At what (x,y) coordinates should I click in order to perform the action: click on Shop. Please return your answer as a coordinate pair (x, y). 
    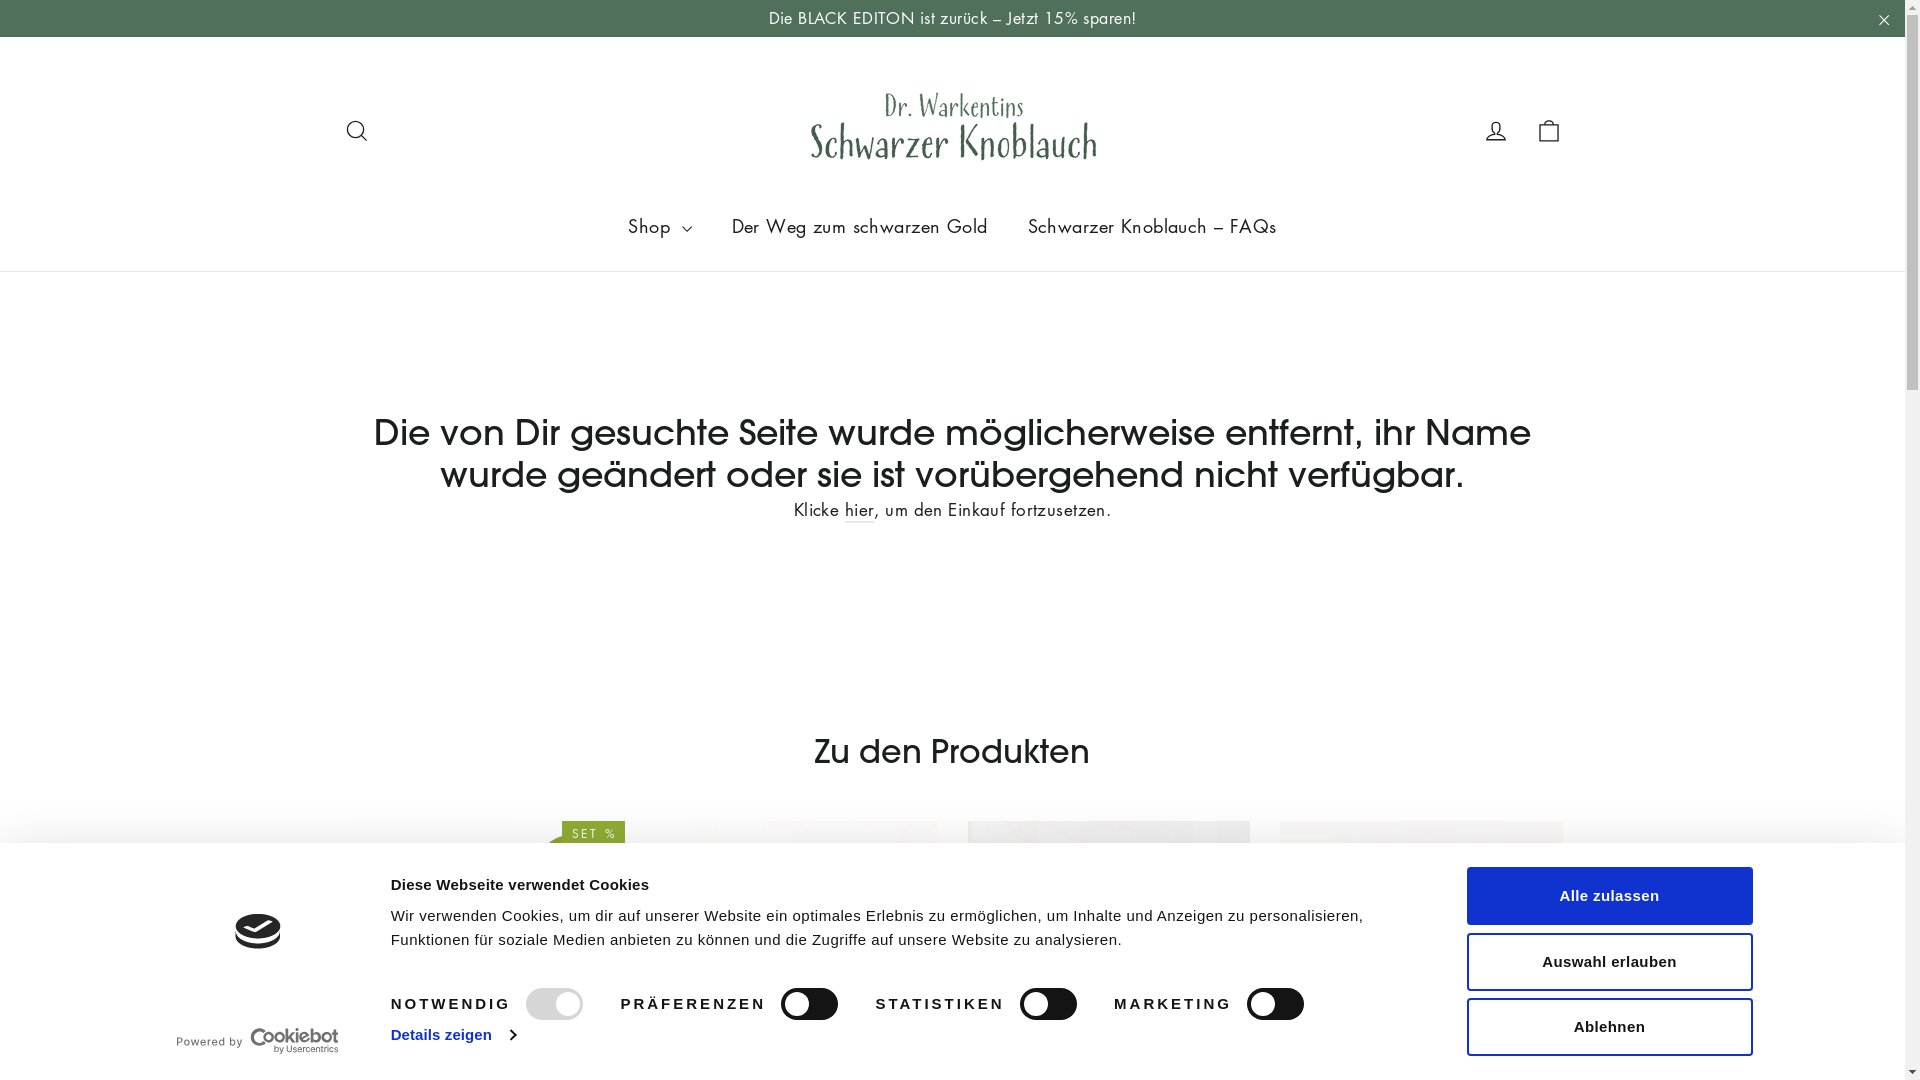
    Looking at the image, I should click on (660, 226).